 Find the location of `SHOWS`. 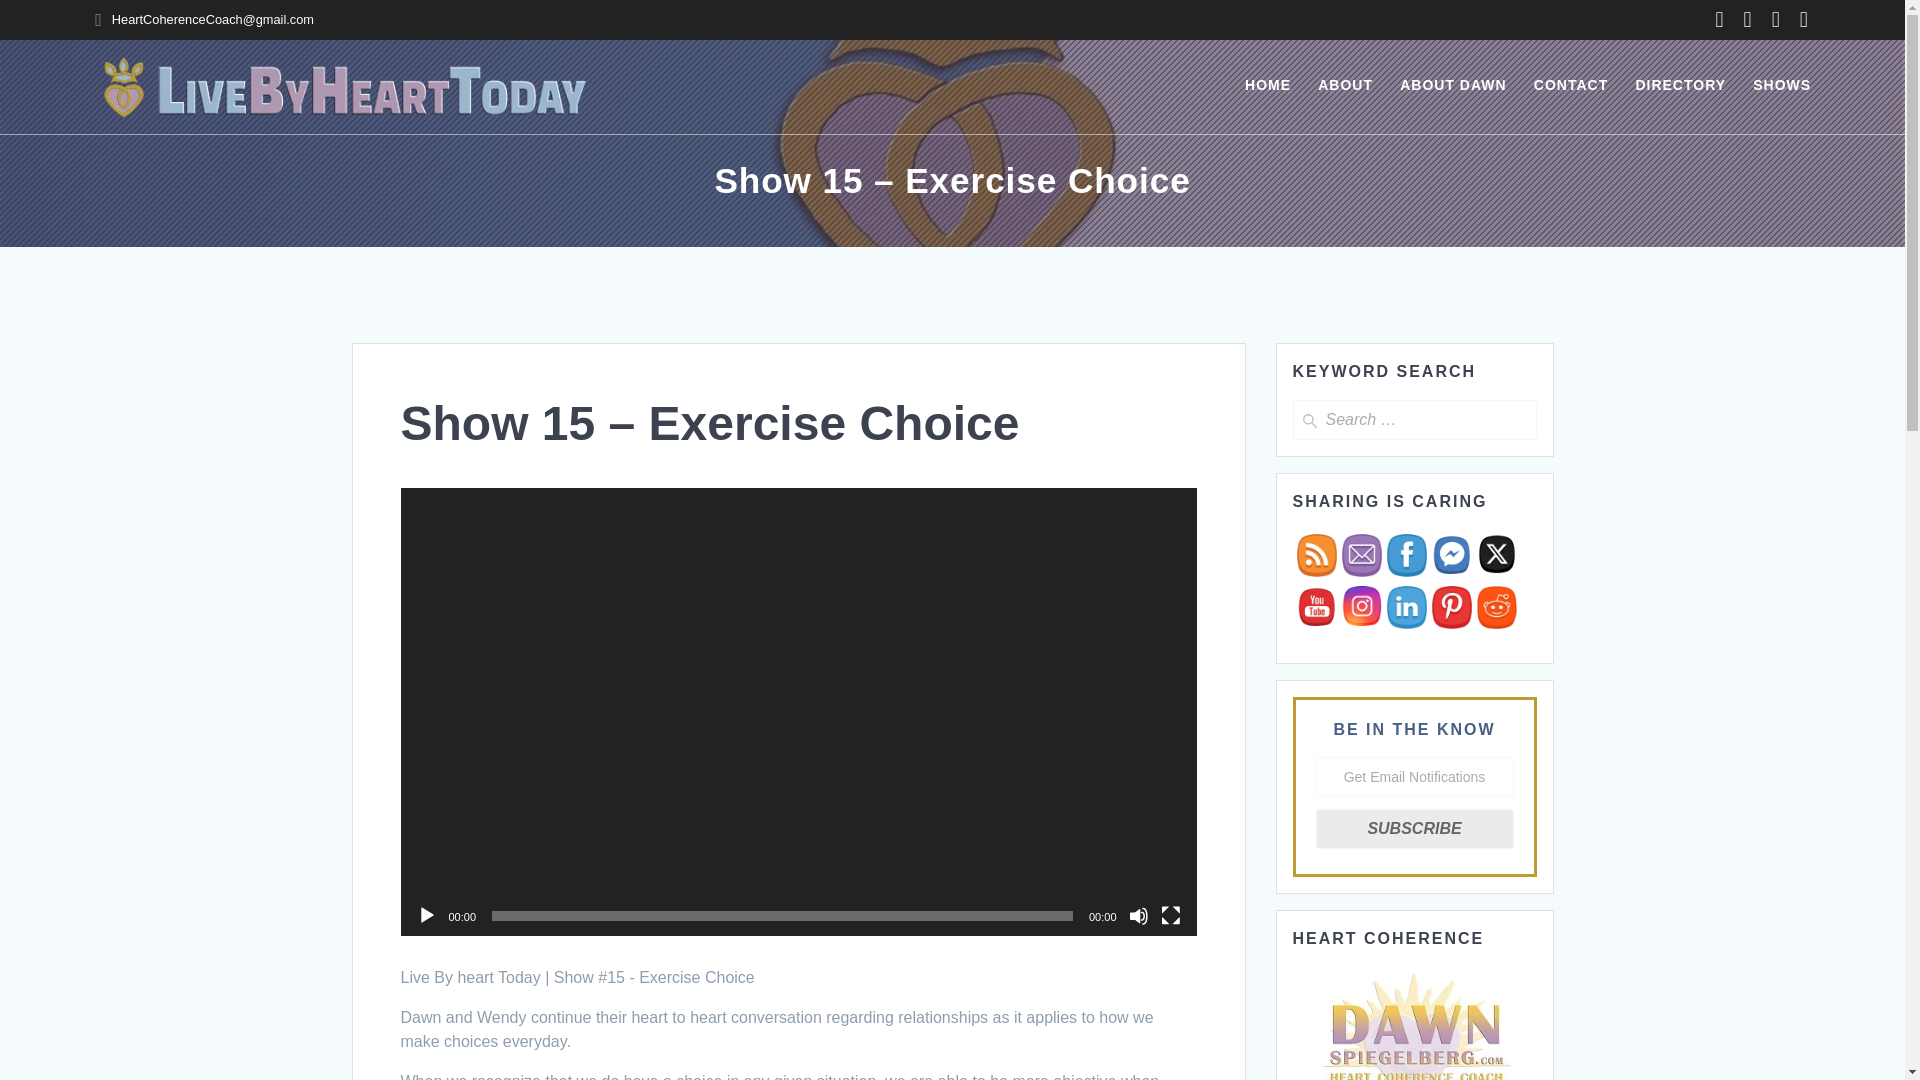

SHOWS is located at coordinates (1781, 86).